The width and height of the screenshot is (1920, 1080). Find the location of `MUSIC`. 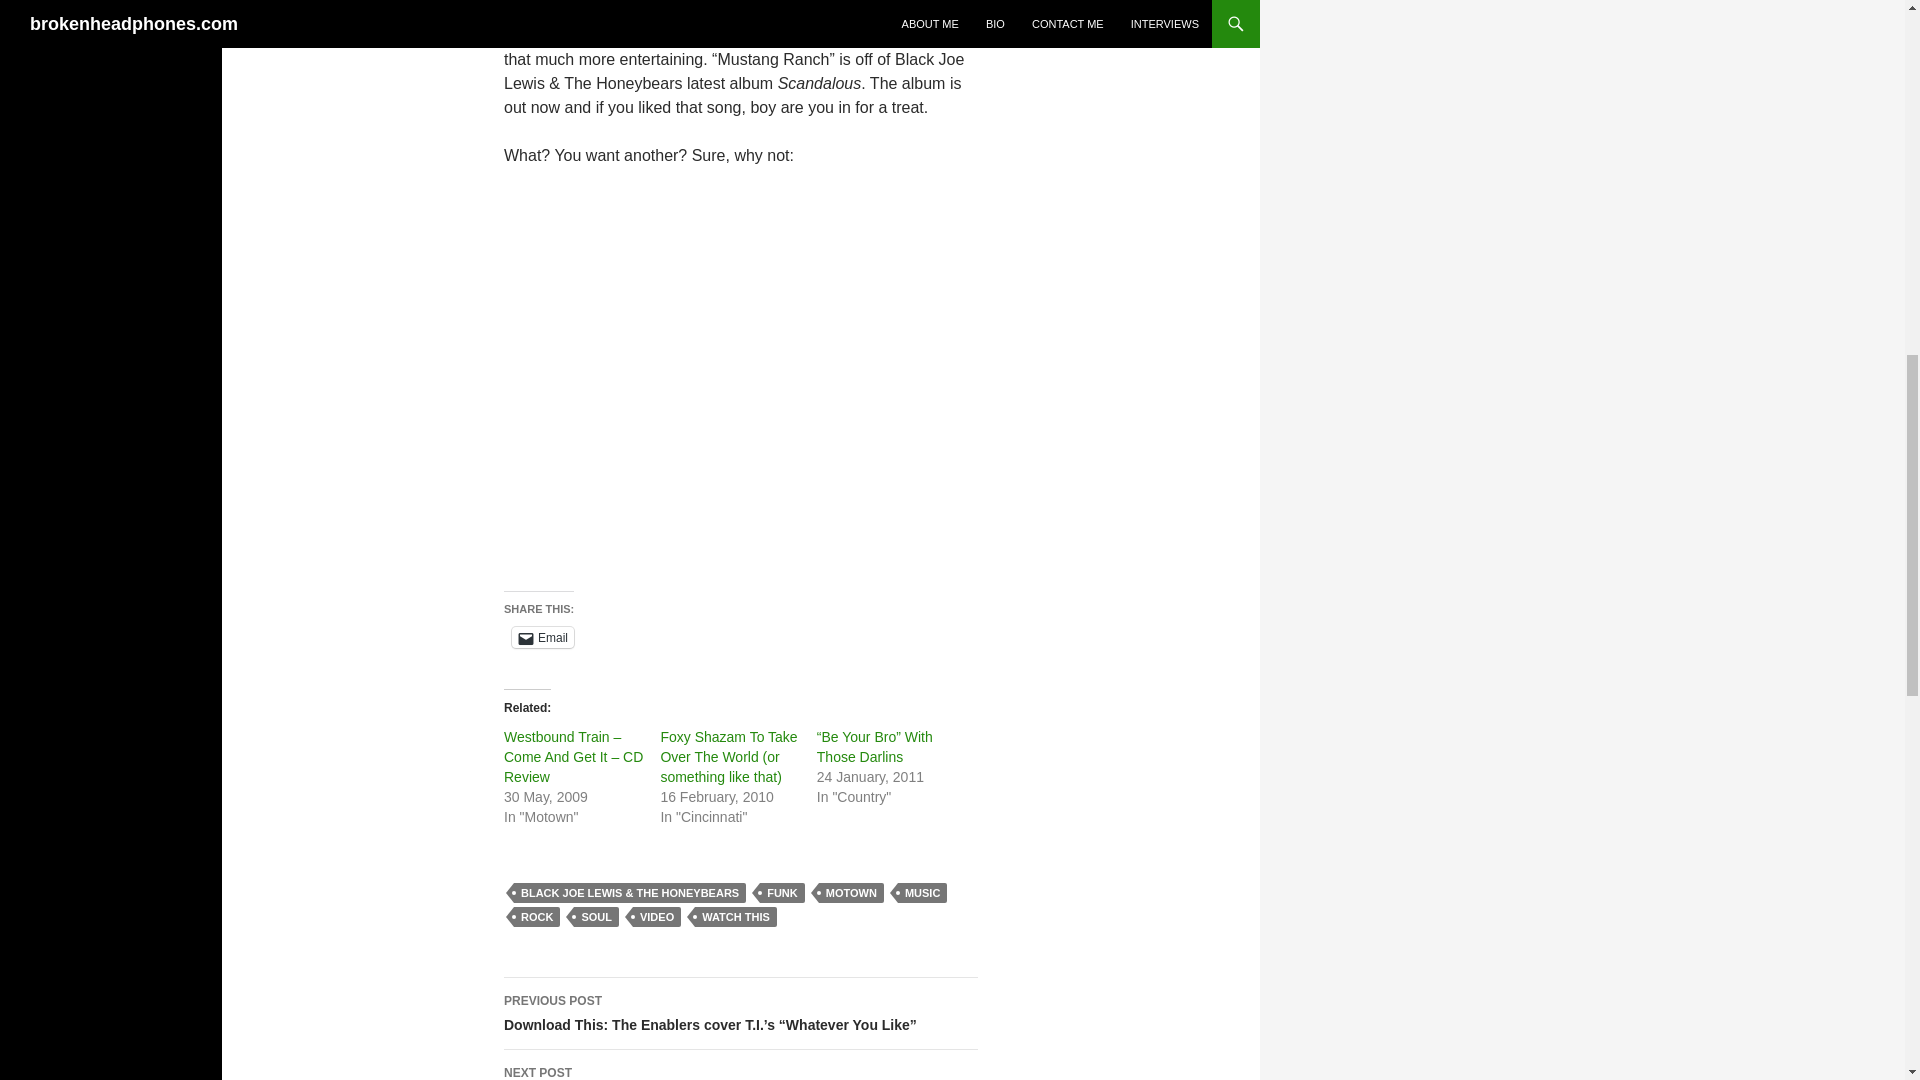

MUSIC is located at coordinates (922, 892).